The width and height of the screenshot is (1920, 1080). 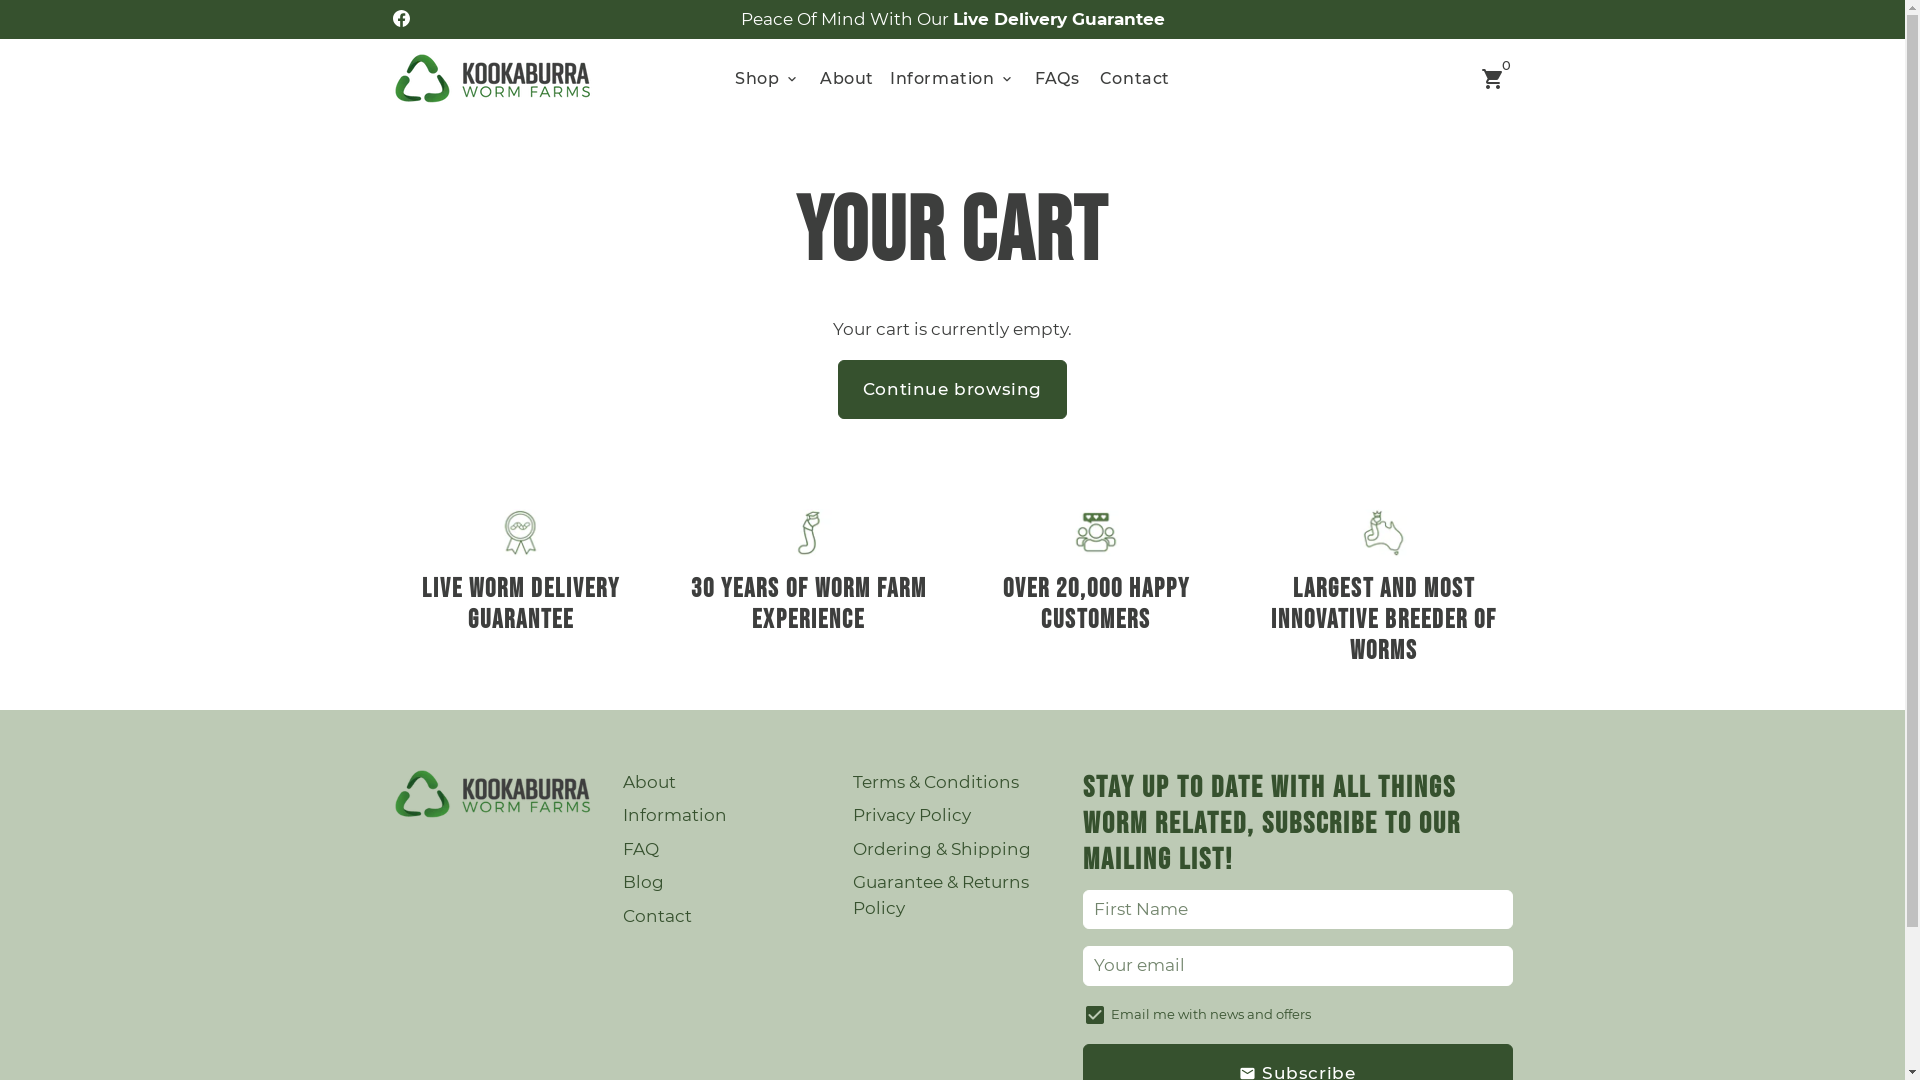 What do you see at coordinates (648, 782) in the screenshot?
I see `About` at bounding box center [648, 782].